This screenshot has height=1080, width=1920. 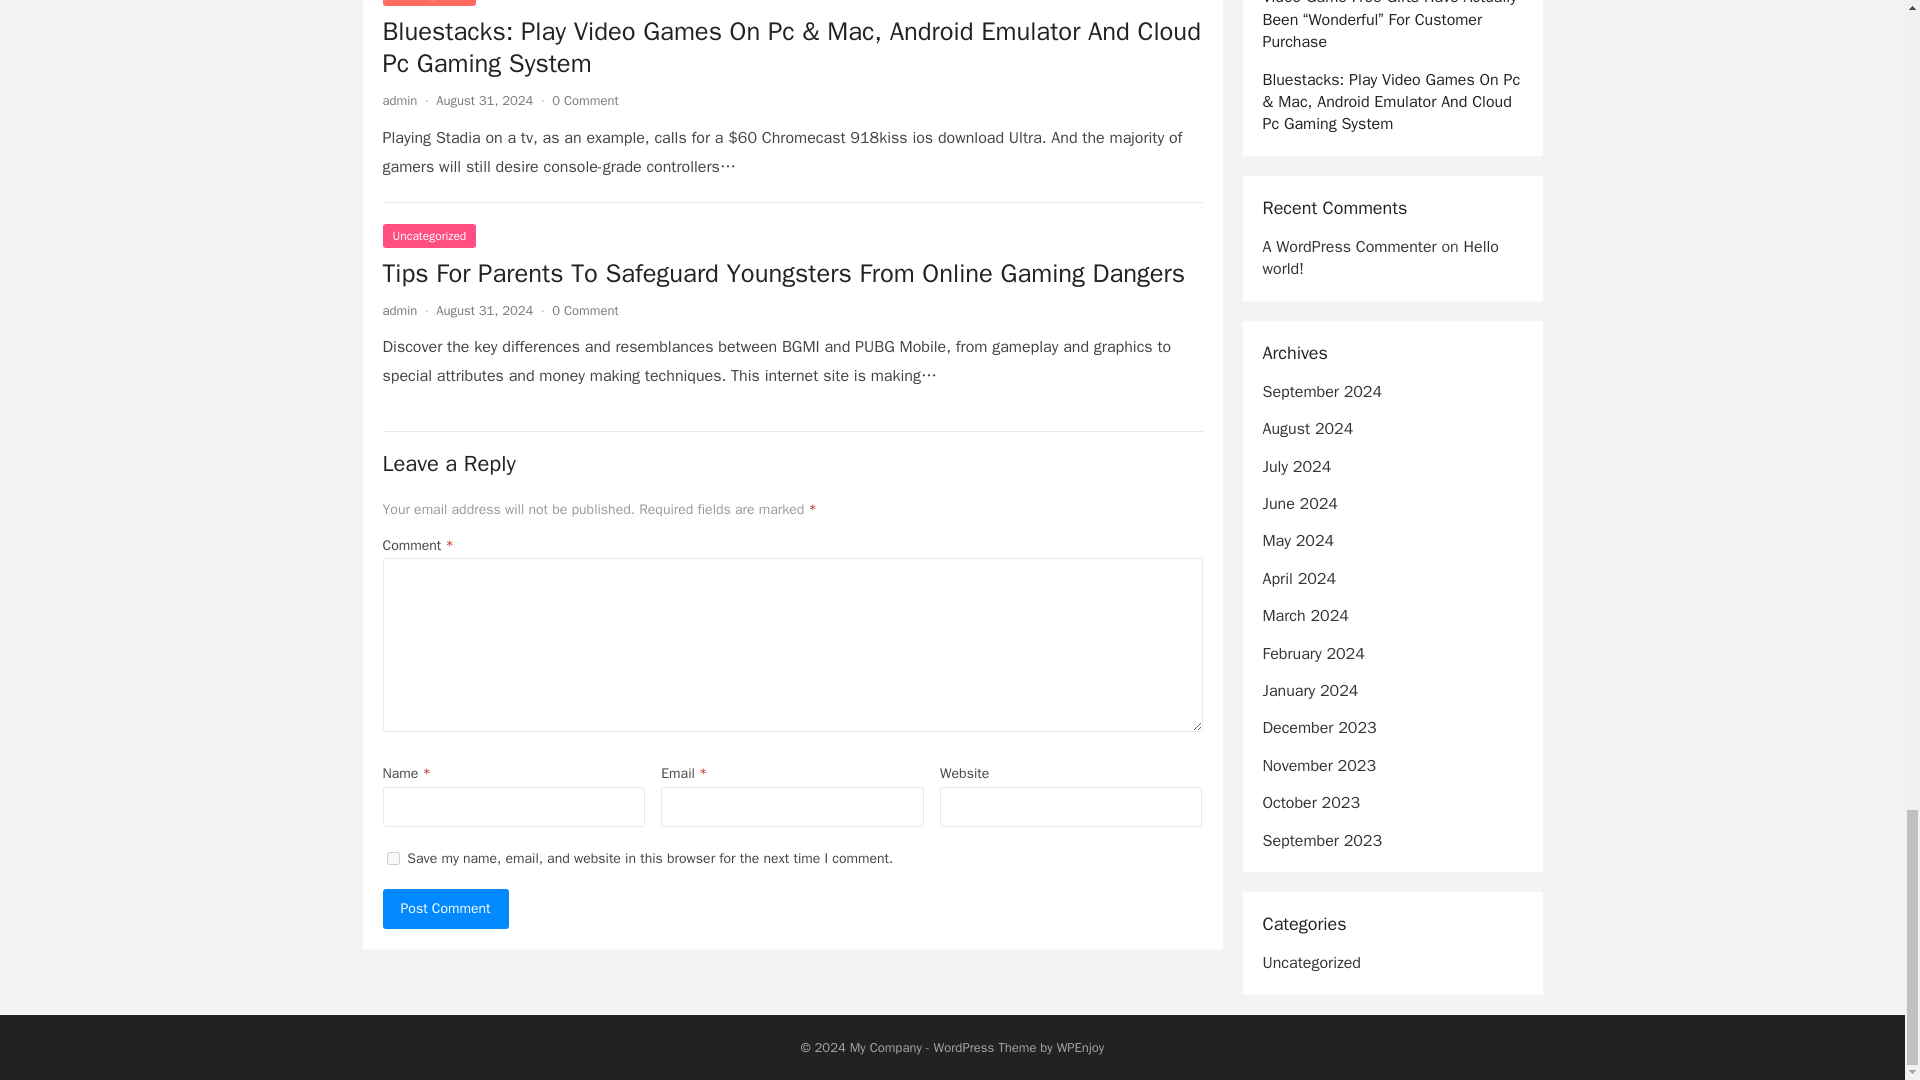 What do you see at coordinates (429, 3) in the screenshot?
I see `Uncategorized` at bounding box center [429, 3].